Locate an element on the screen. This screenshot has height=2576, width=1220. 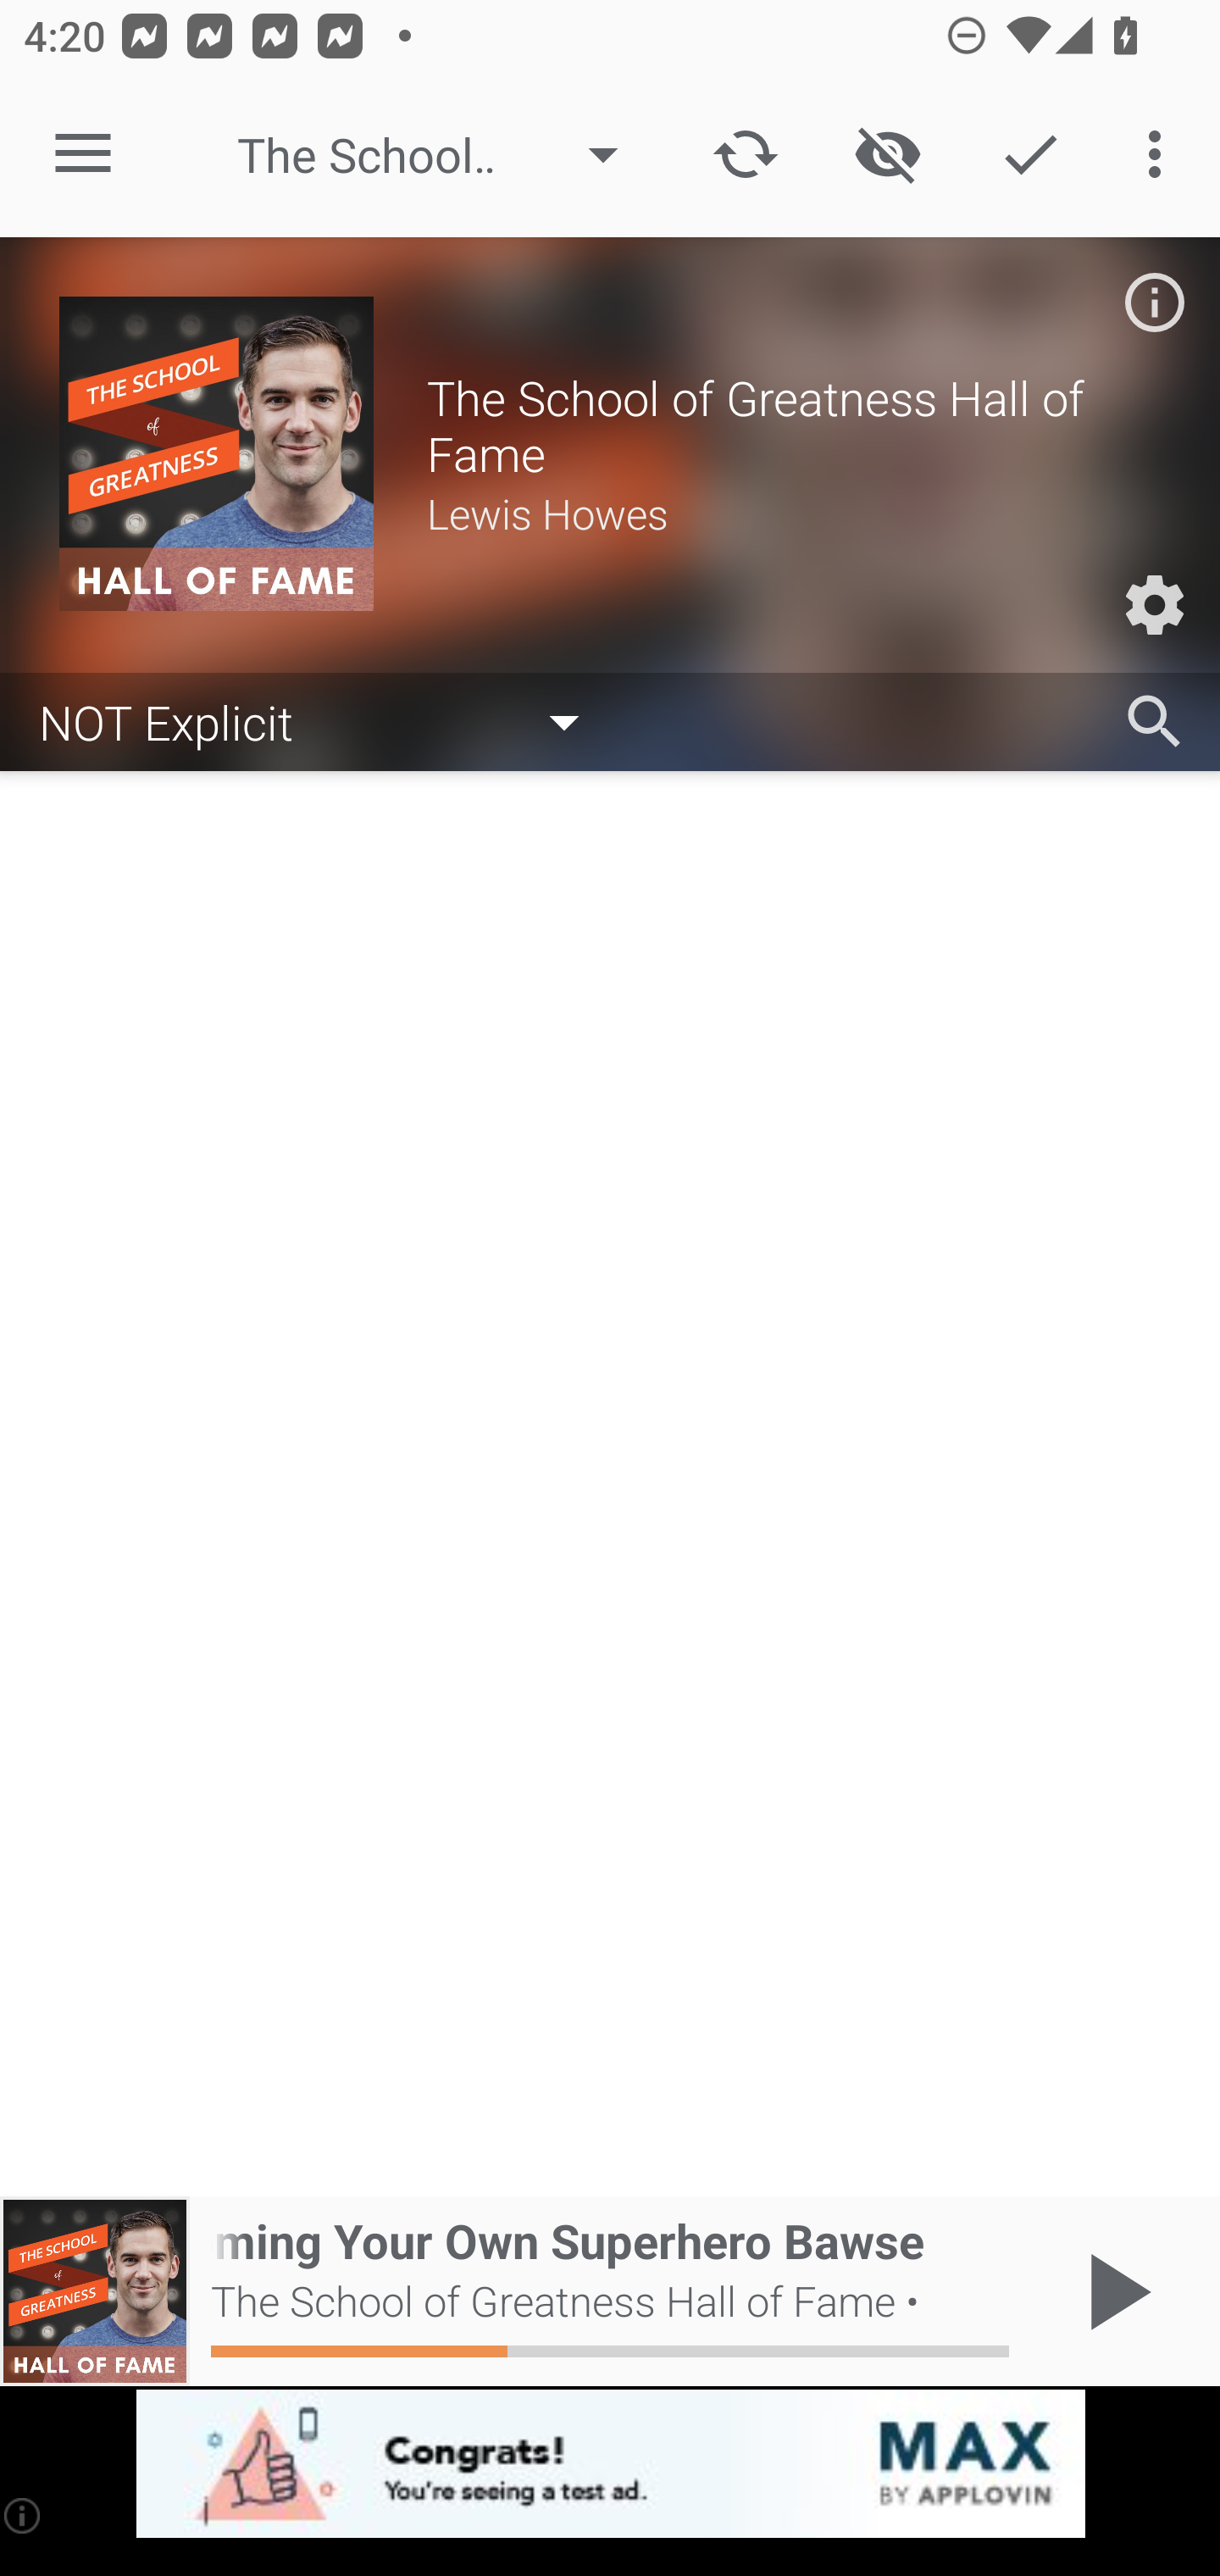
app-monetization is located at coordinates (610, 2465).